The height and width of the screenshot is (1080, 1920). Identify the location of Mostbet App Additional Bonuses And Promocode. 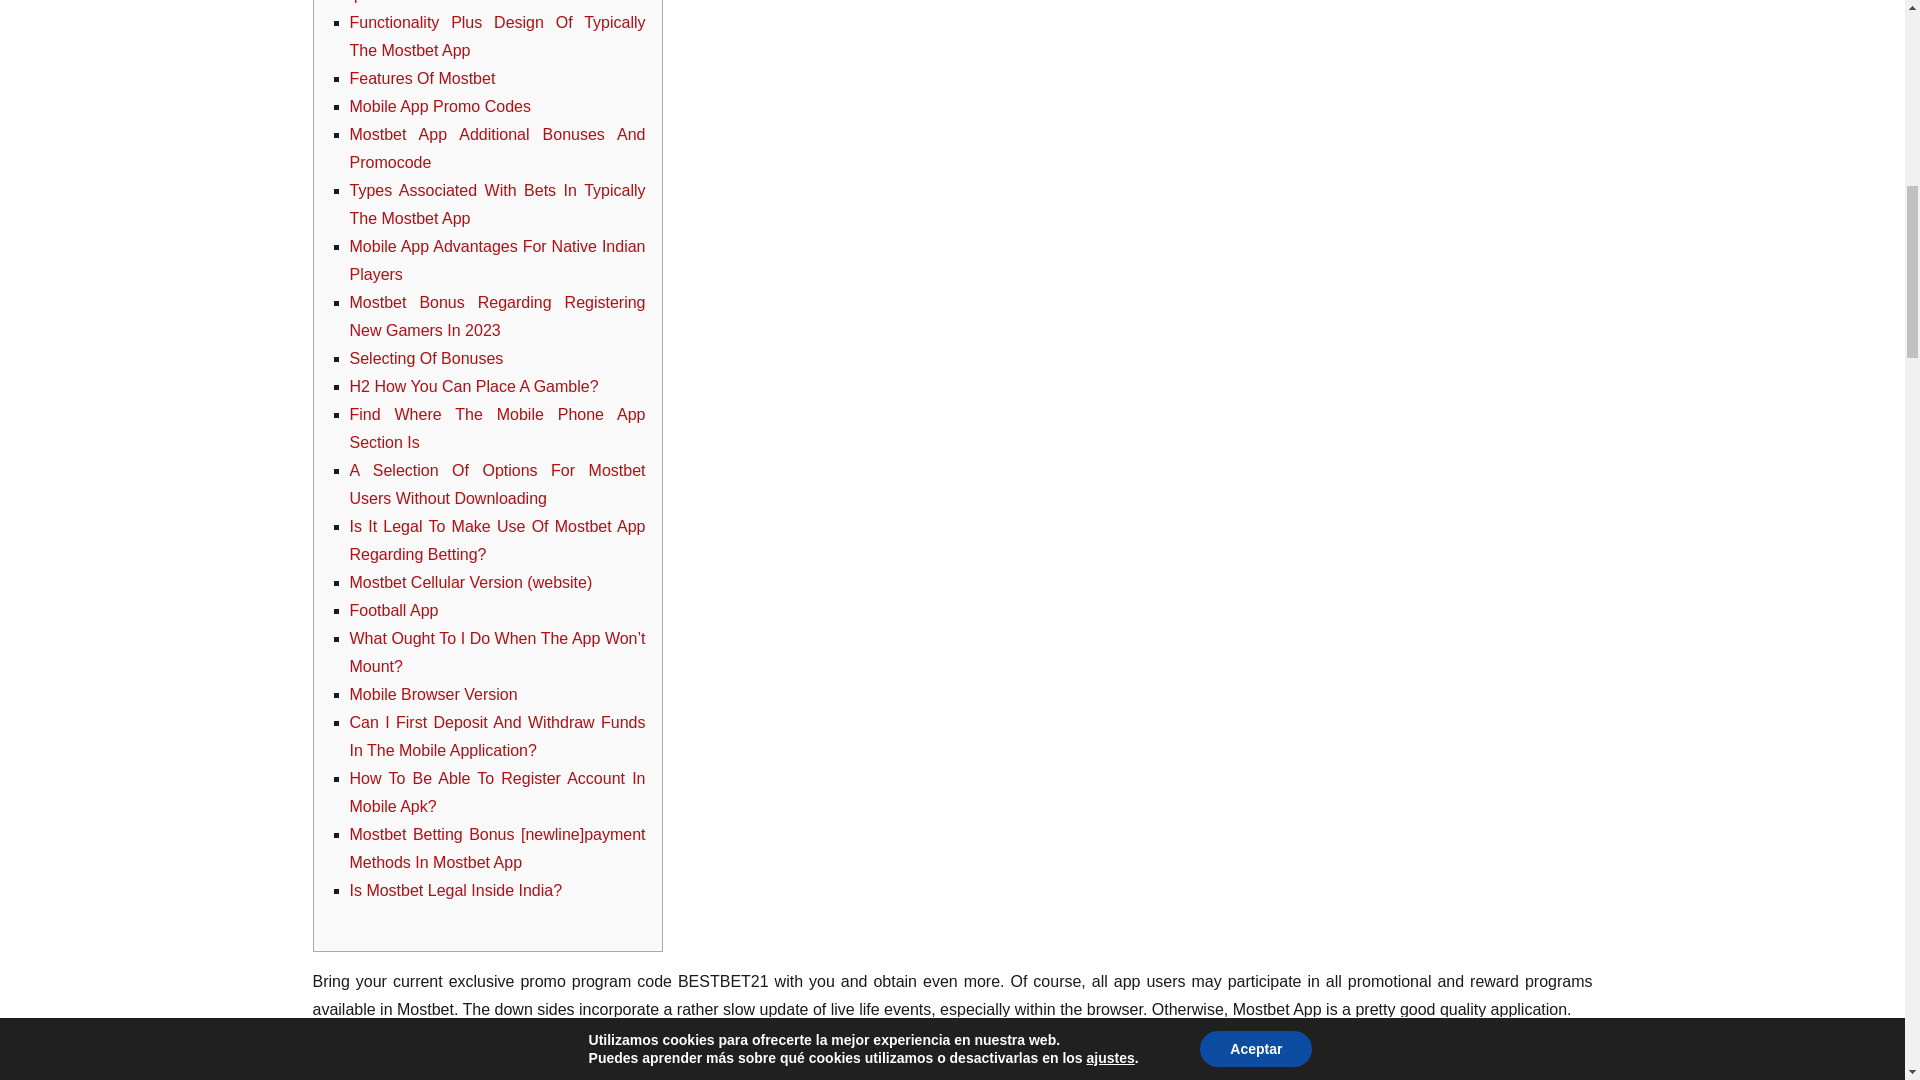
(497, 148).